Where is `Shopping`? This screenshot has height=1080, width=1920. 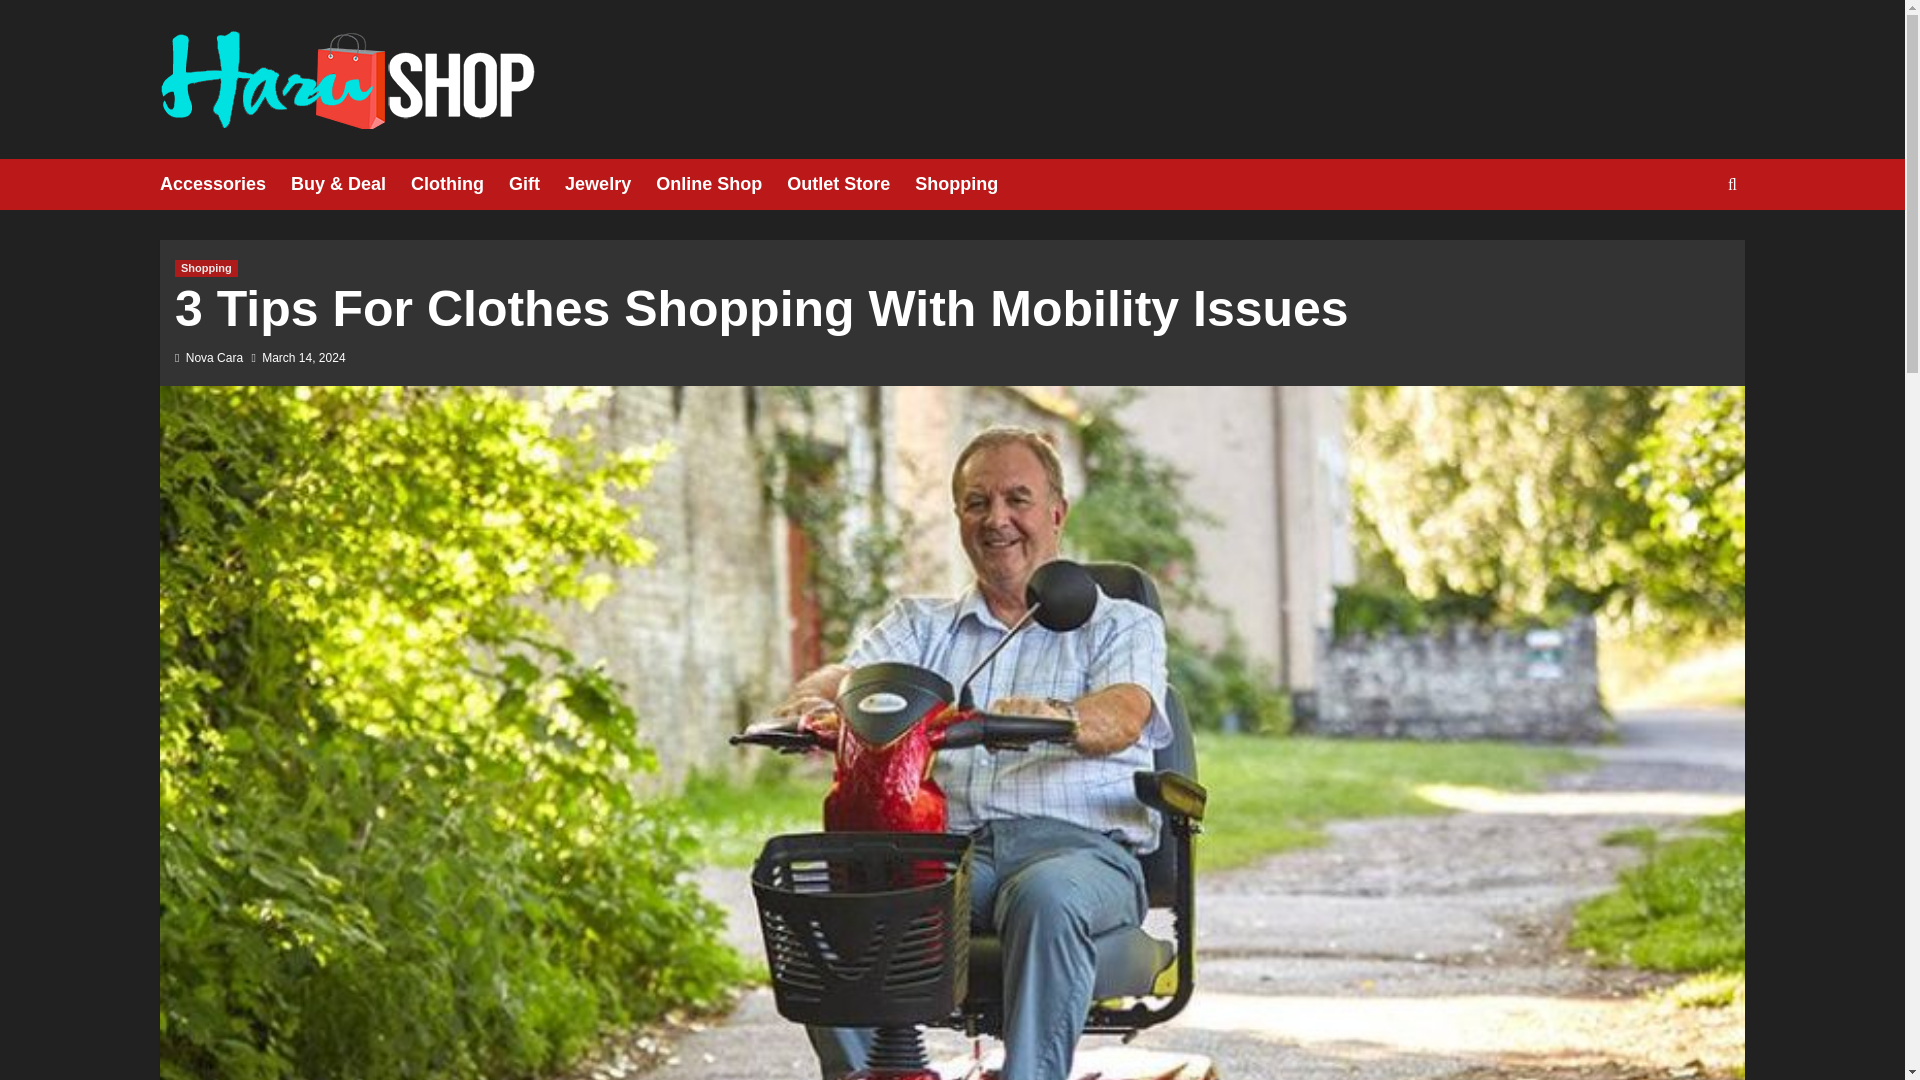 Shopping is located at coordinates (206, 268).